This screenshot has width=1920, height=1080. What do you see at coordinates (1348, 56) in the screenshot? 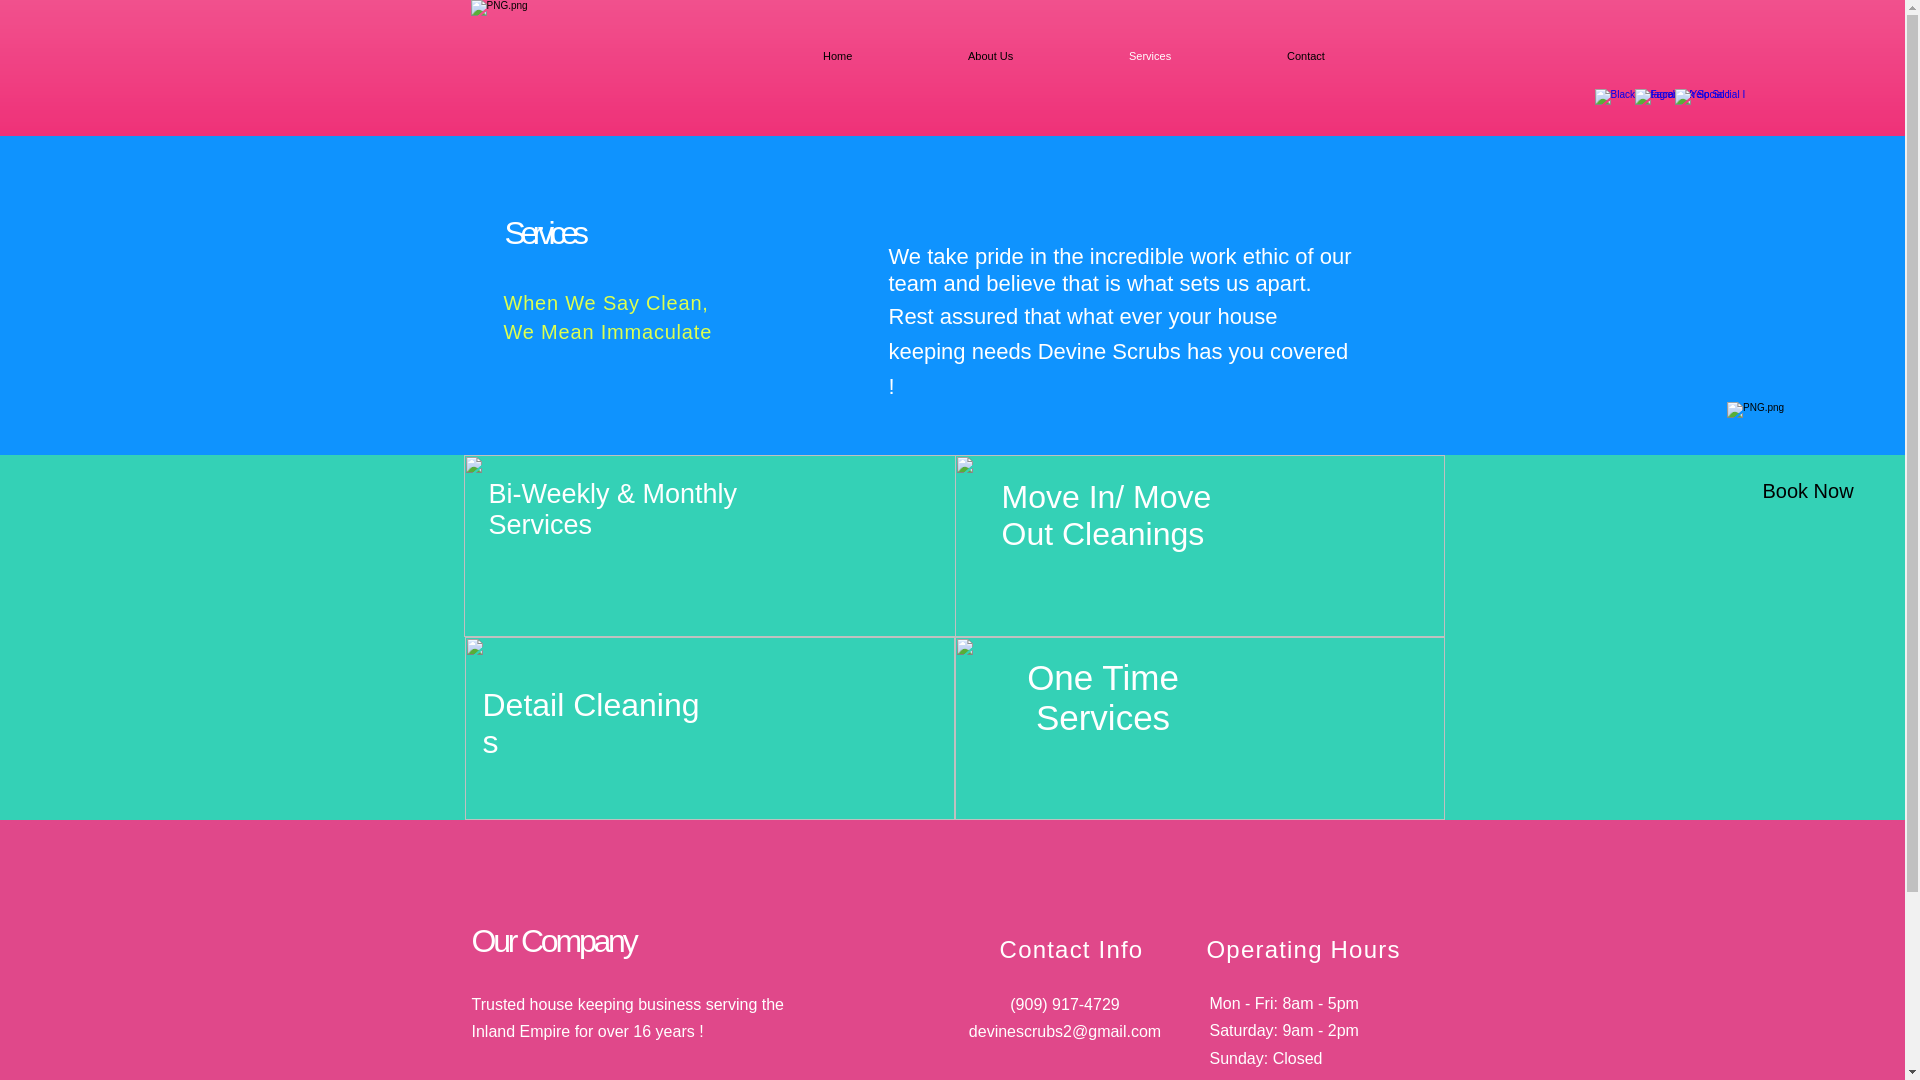
I see `Contact` at bounding box center [1348, 56].